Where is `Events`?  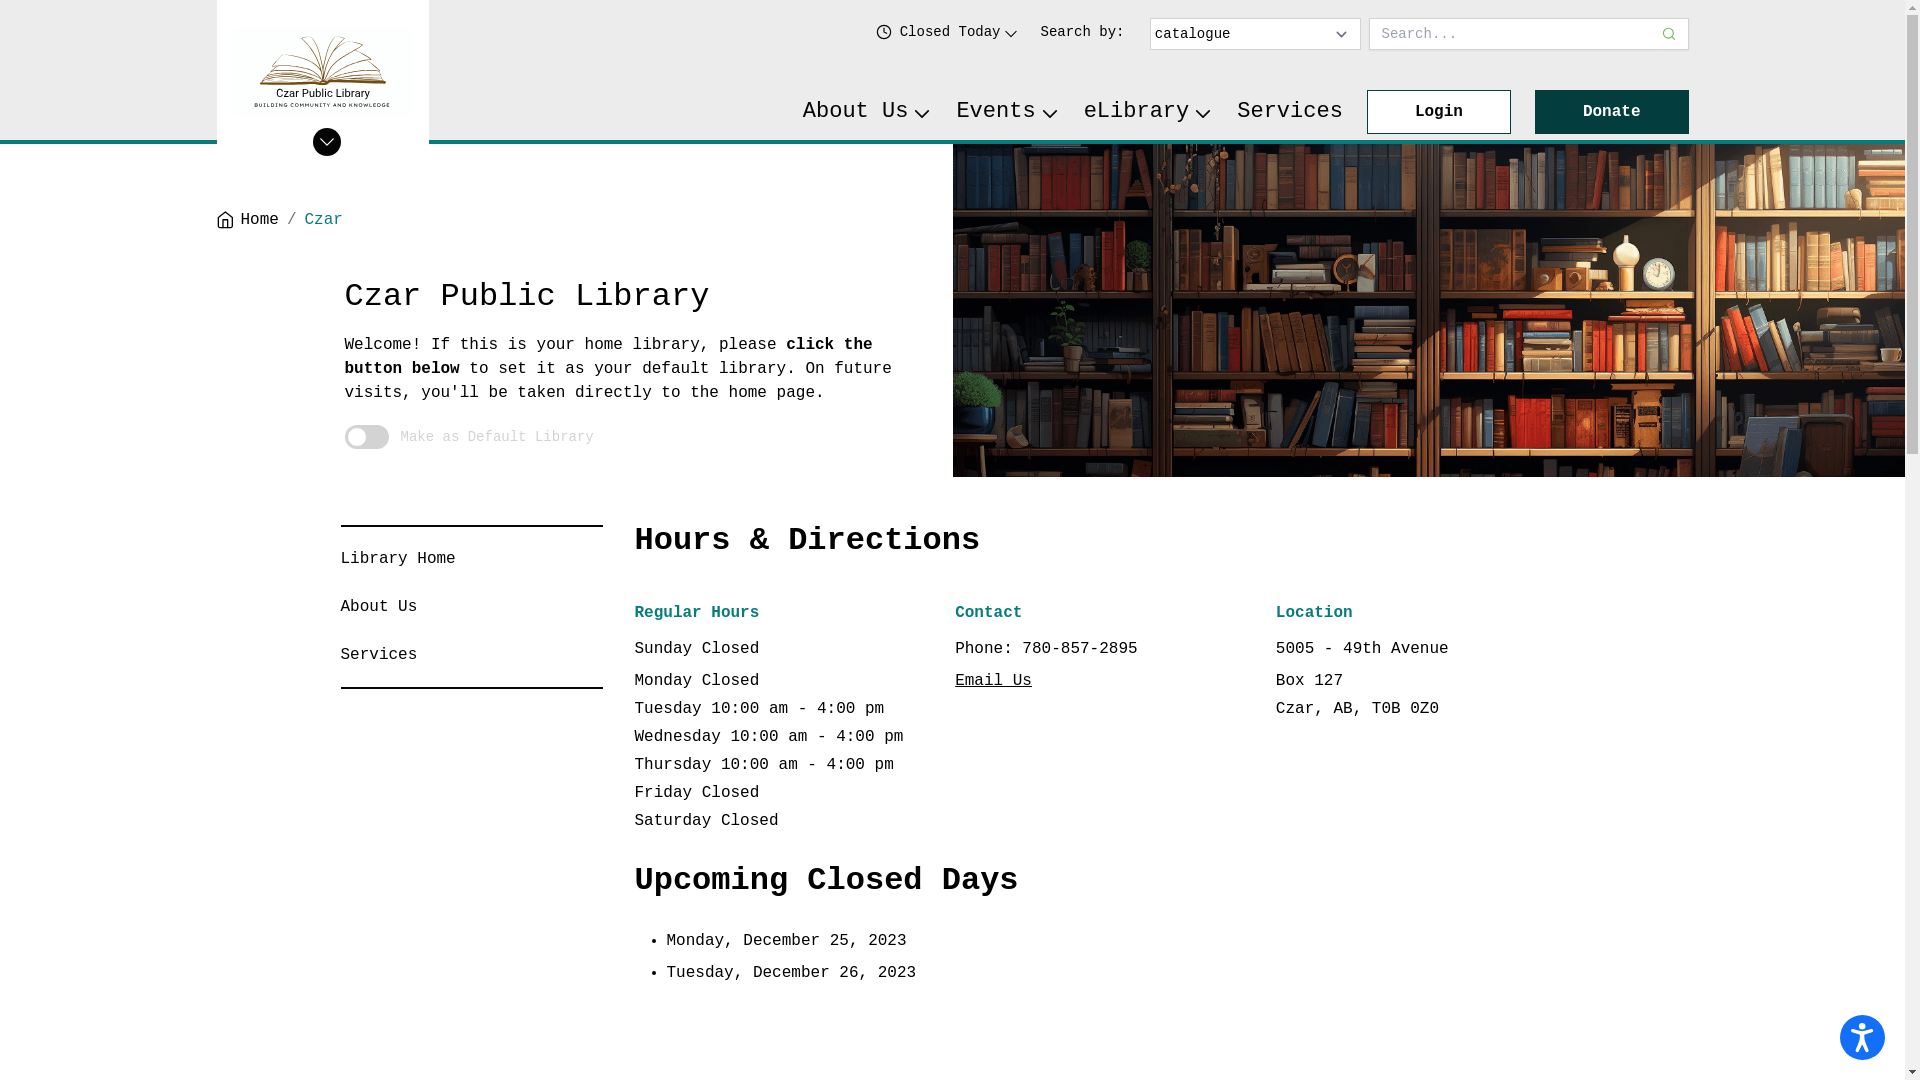
Events is located at coordinates (1008, 112).